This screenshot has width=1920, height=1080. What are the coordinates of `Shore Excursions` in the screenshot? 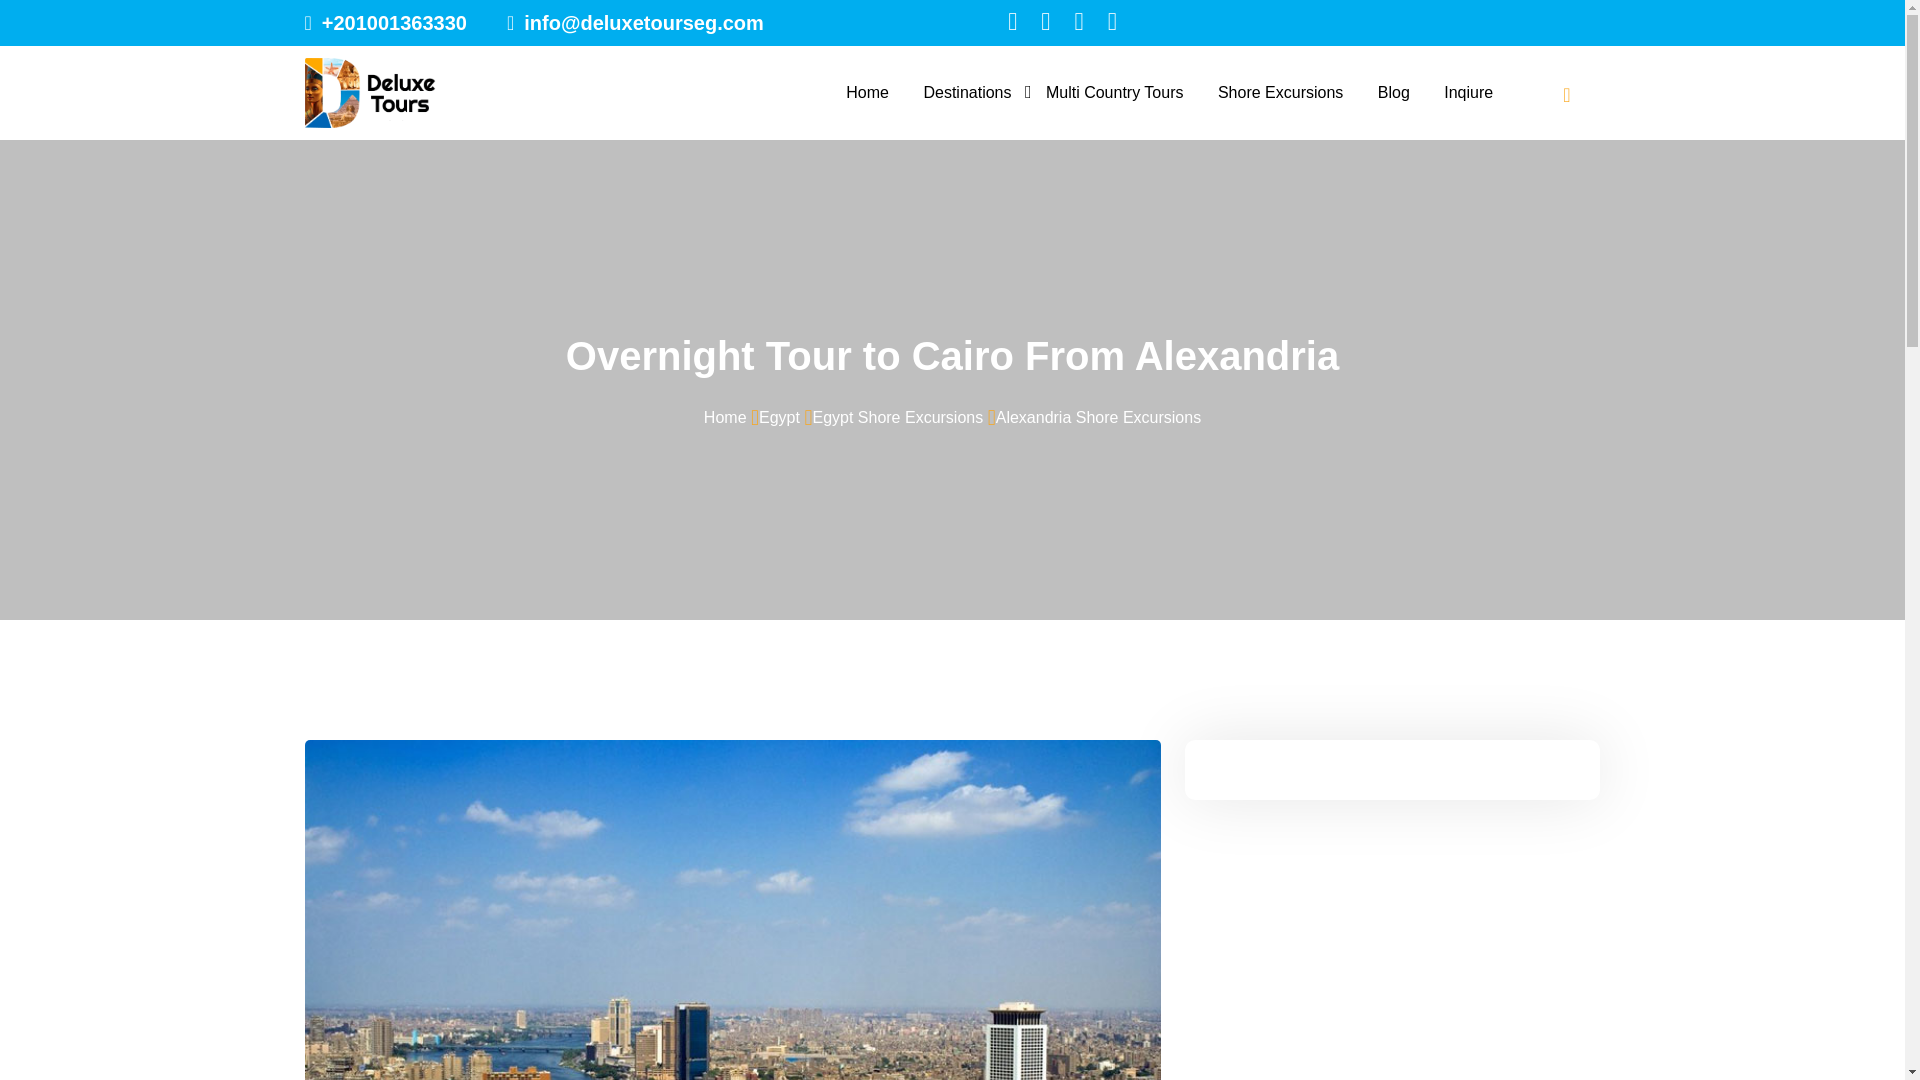 It's located at (1280, 93).